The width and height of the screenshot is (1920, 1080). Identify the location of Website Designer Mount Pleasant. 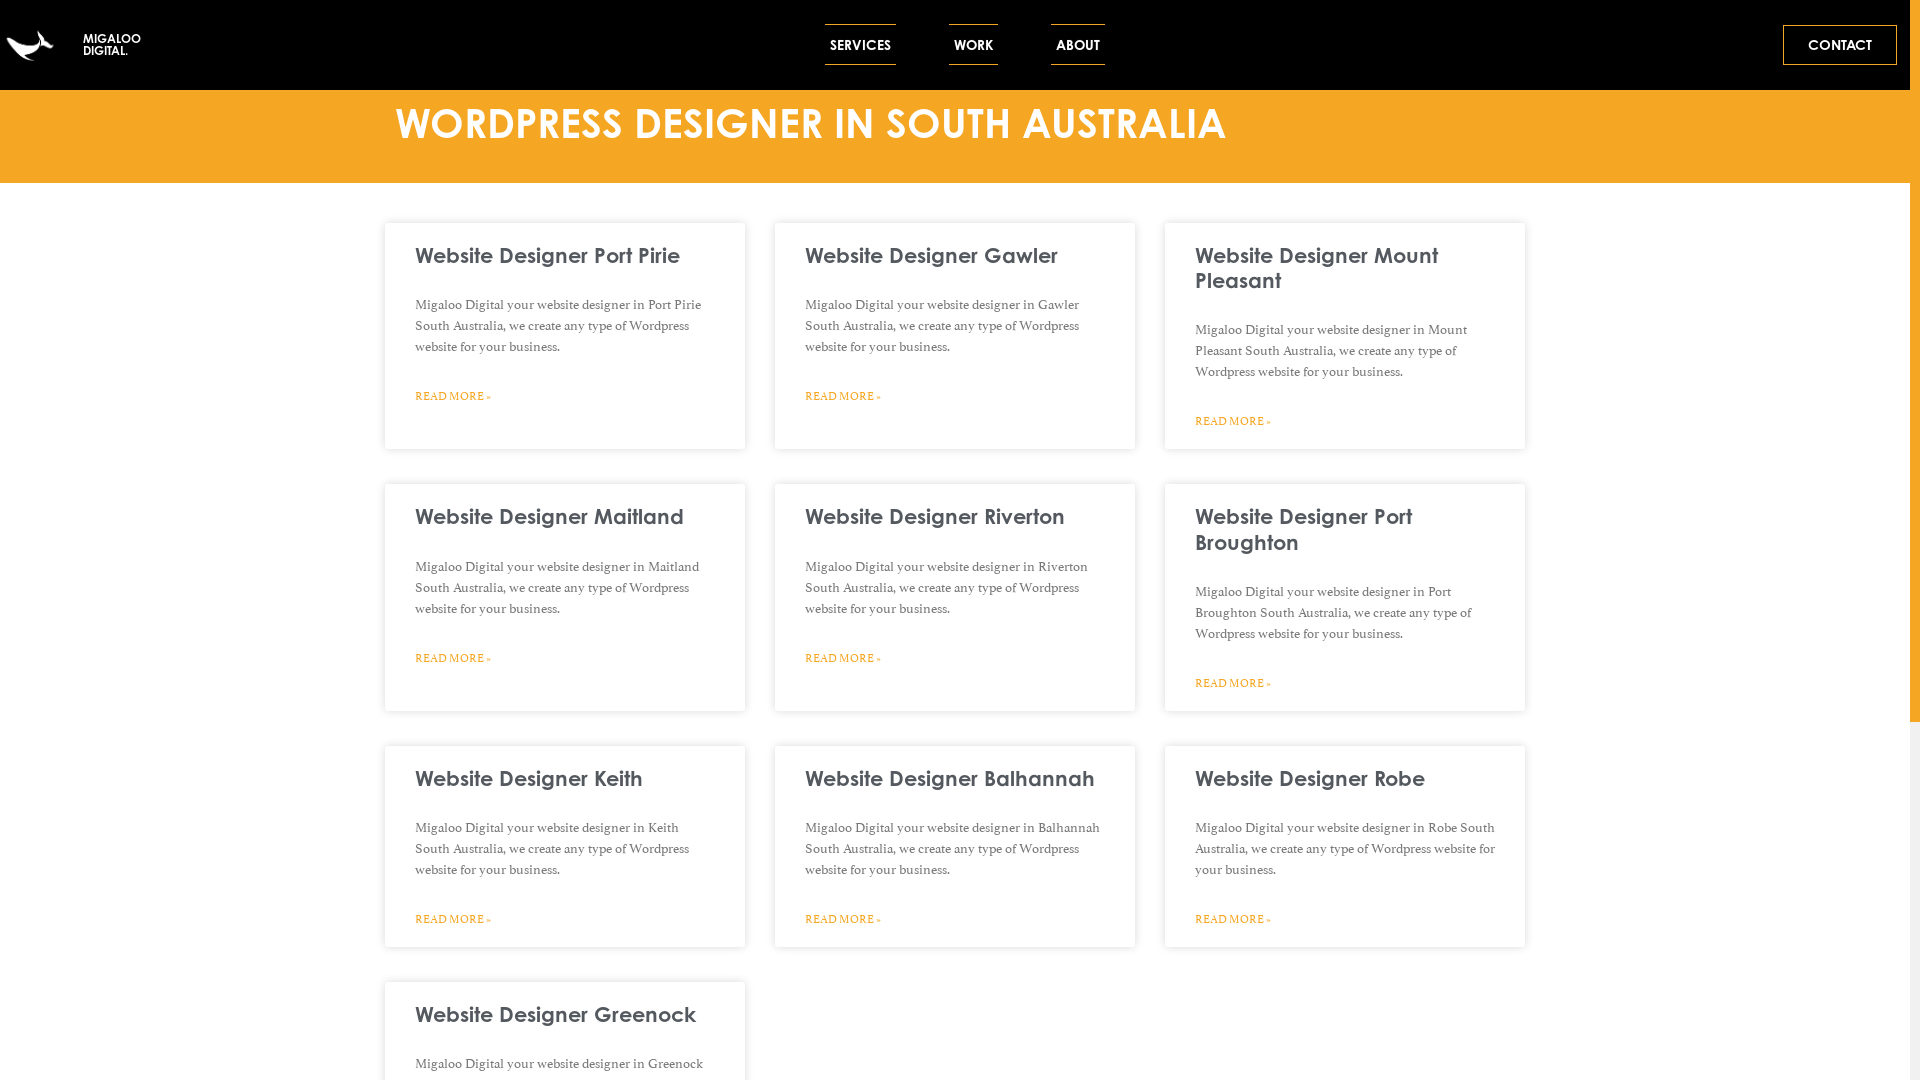
(1316, 268).